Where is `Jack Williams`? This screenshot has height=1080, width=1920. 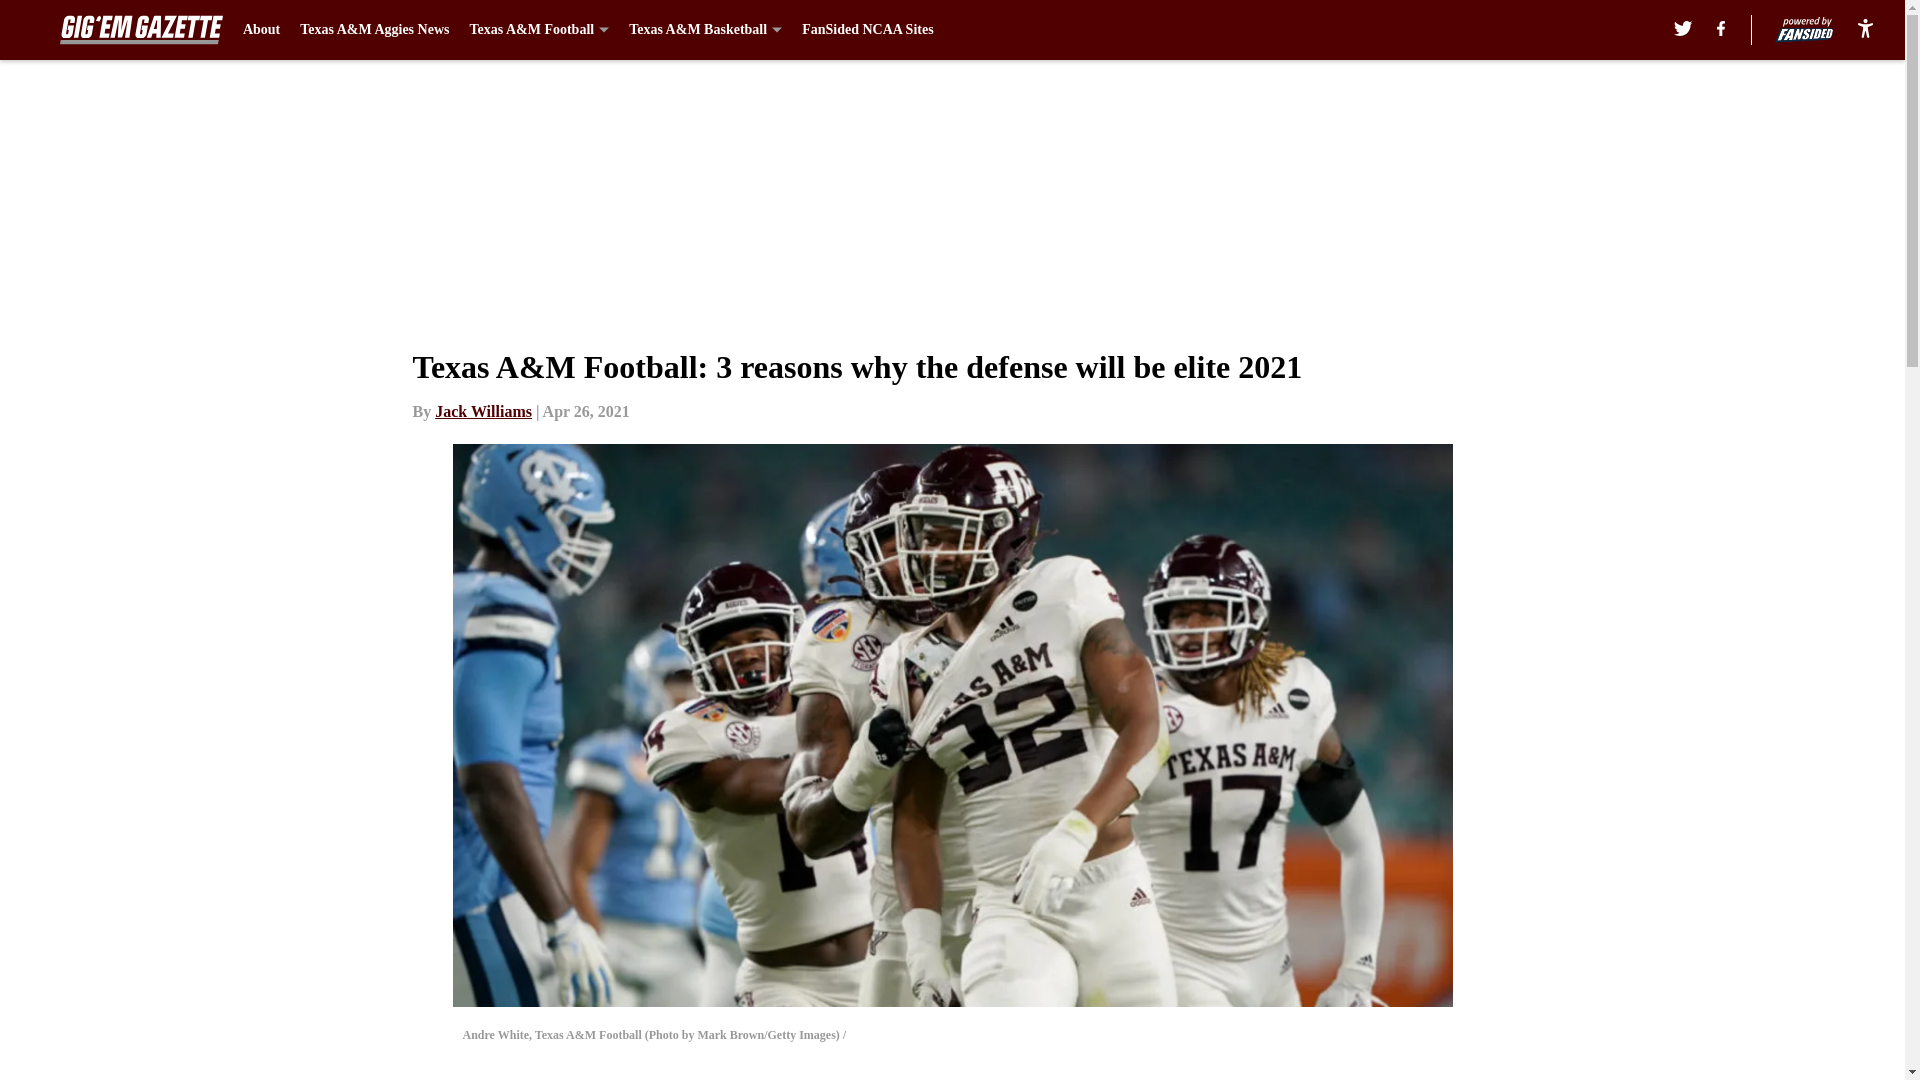 Jack Williams is located at coordinates (483, 411).